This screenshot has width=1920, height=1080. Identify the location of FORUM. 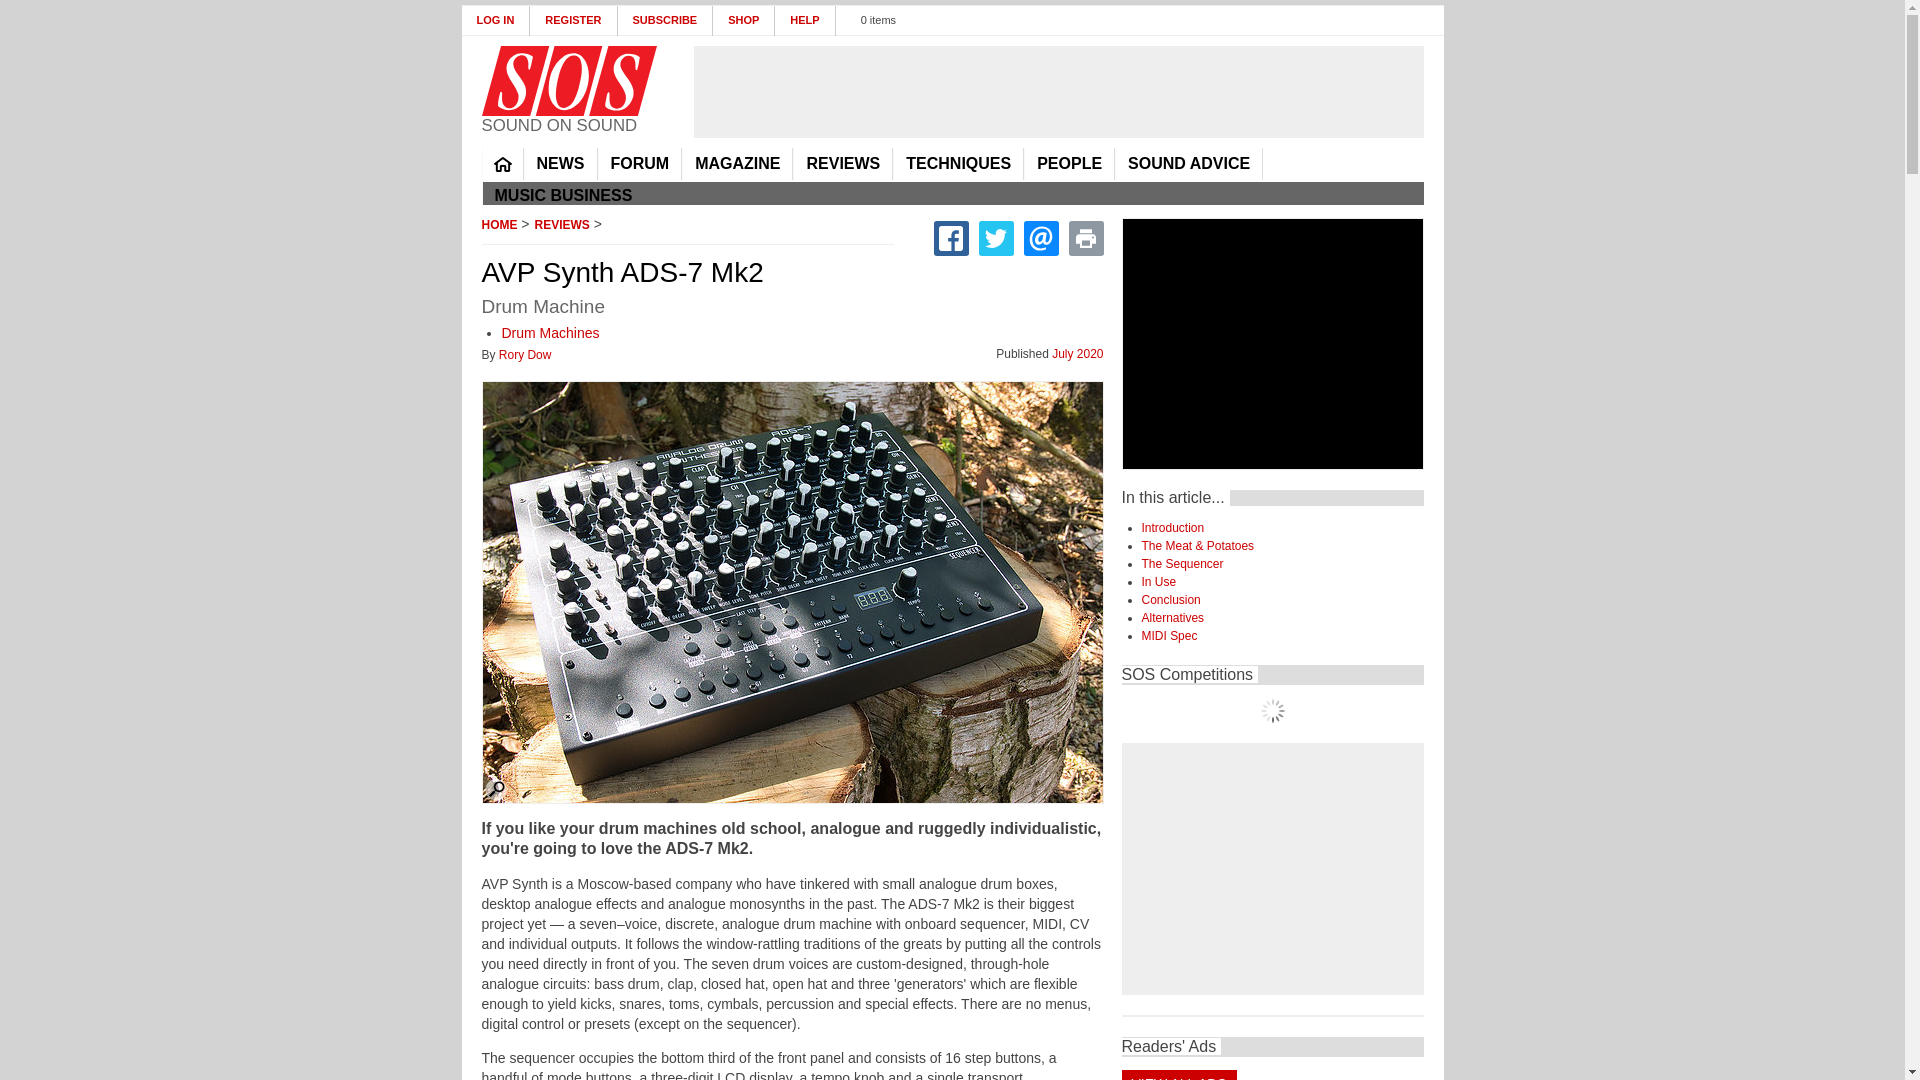
(639, 164).